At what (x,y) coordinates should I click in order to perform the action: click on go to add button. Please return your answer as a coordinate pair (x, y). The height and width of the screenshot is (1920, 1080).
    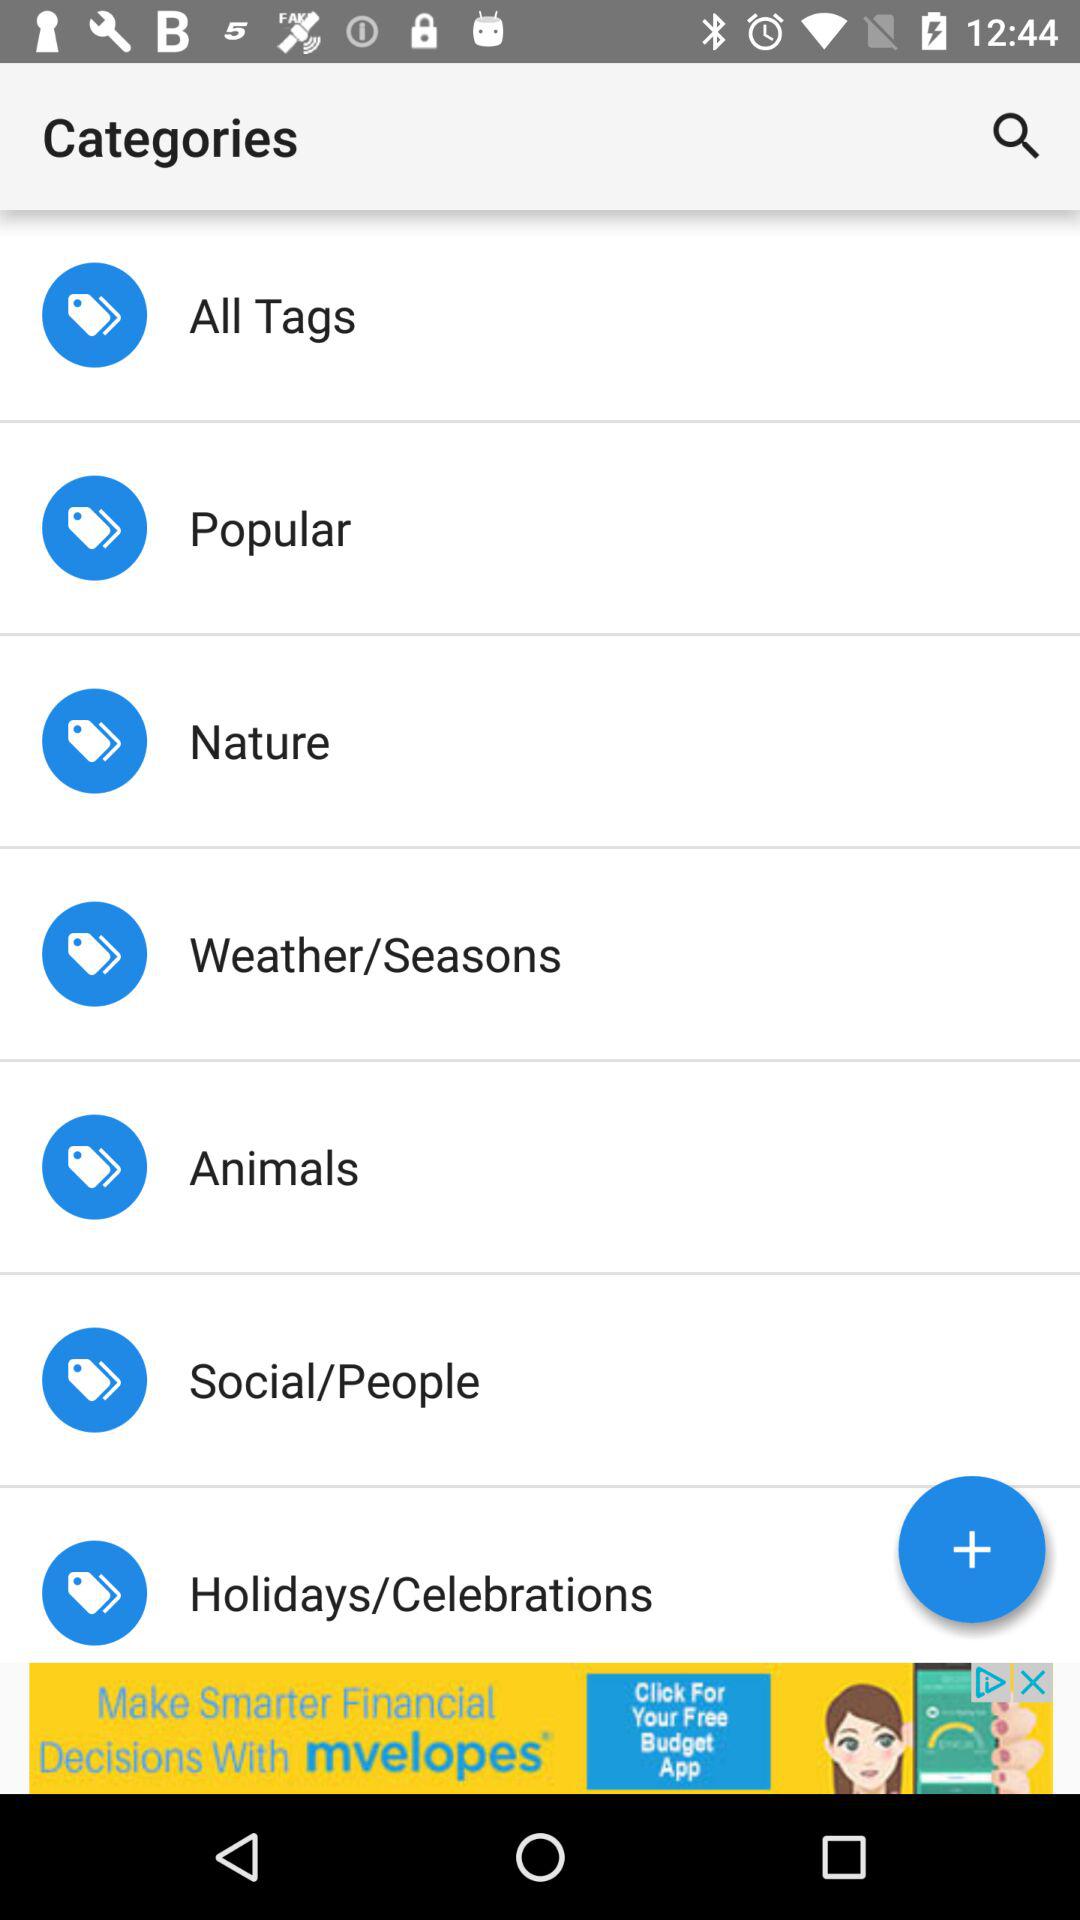
    Looking at the image, I should click on (972, 1549).